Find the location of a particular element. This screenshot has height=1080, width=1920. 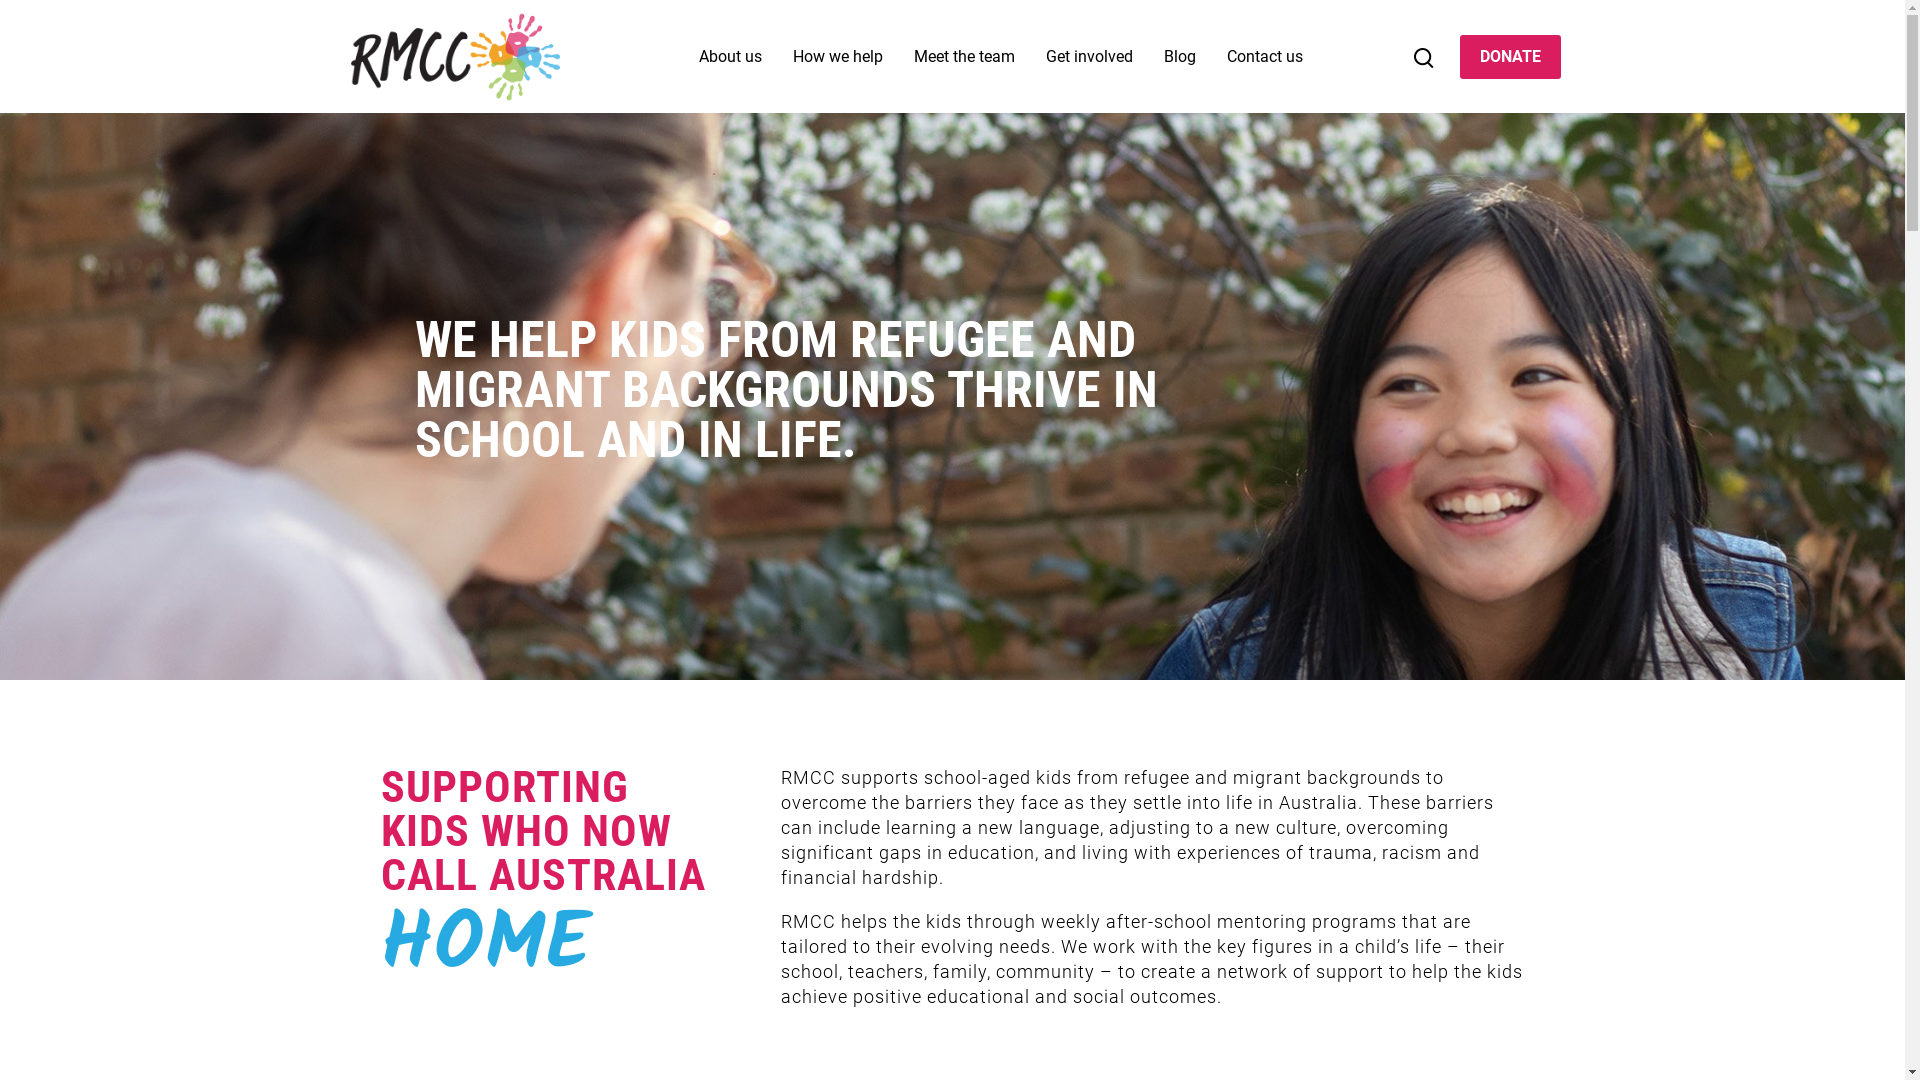

Meet the team is located at coordinates (964, 67).